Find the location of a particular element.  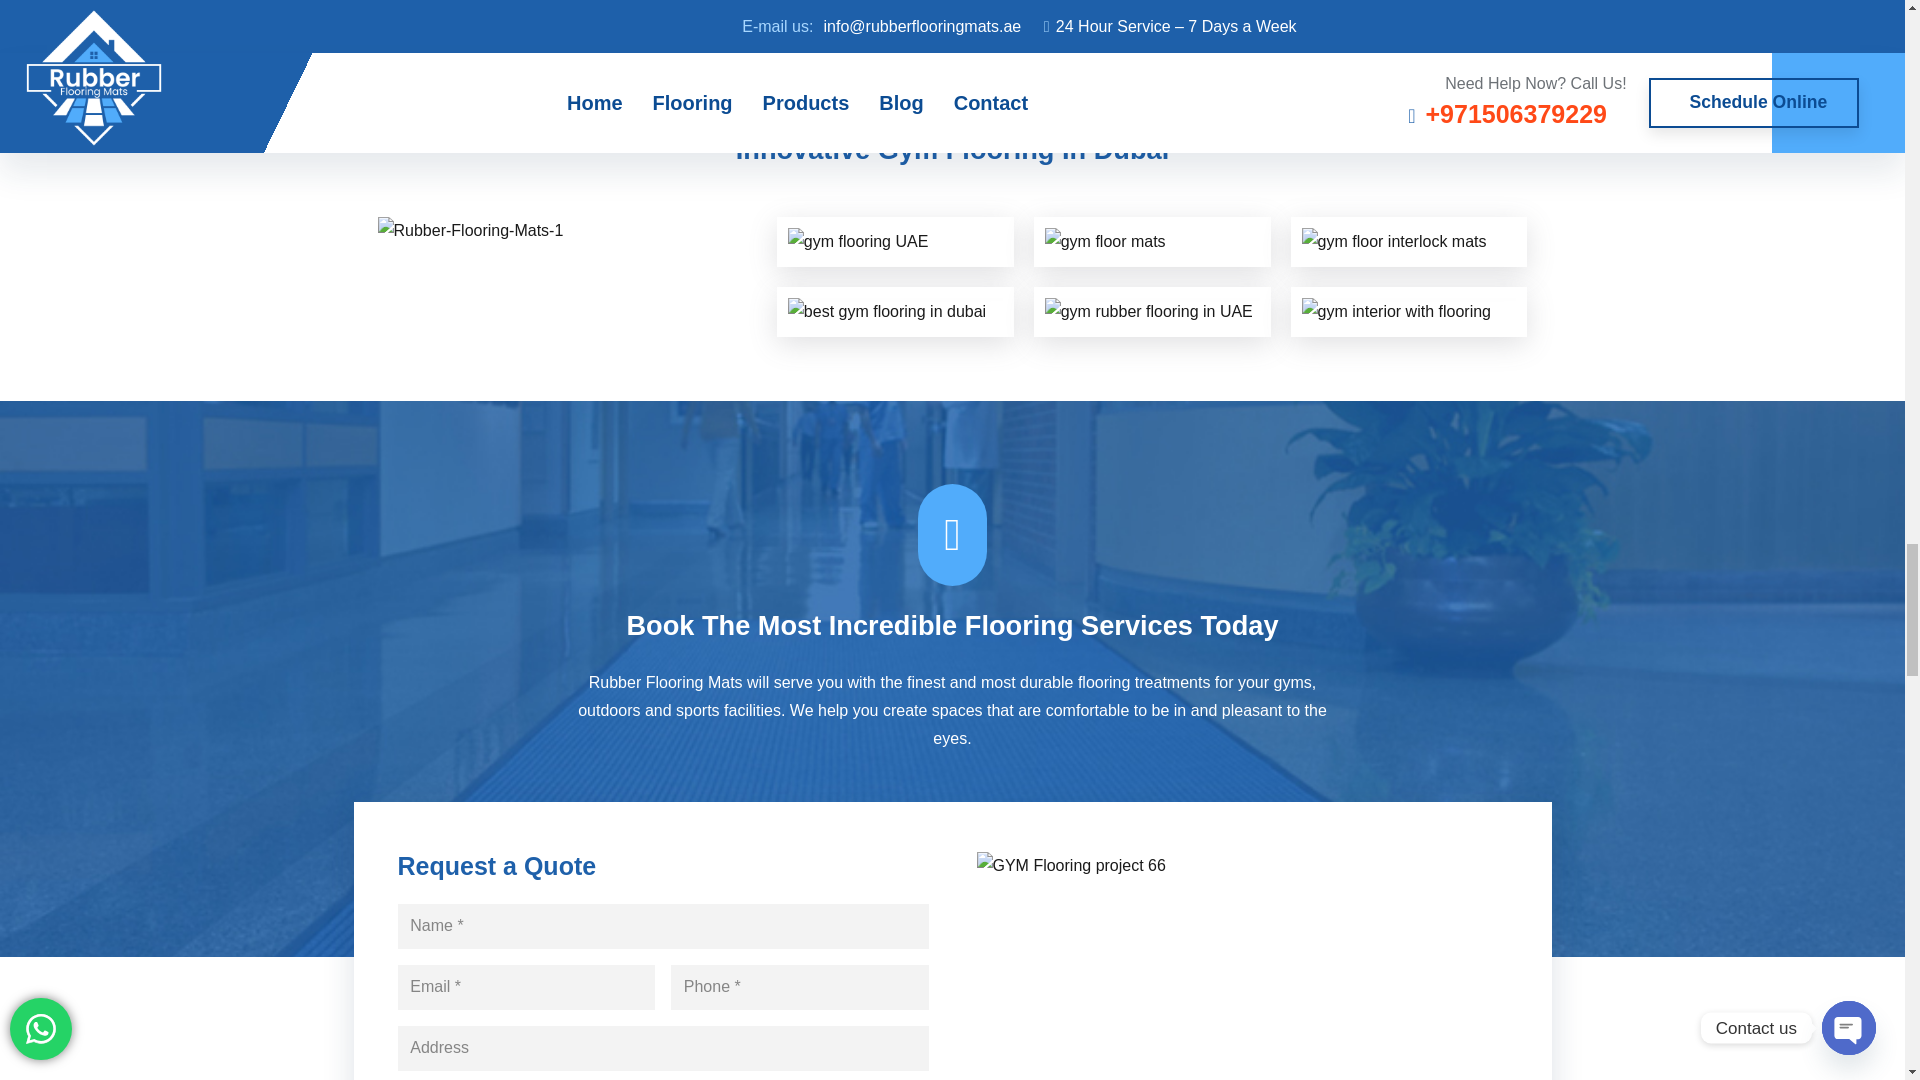

gym floor mats is located at coordinates (1152, 241).